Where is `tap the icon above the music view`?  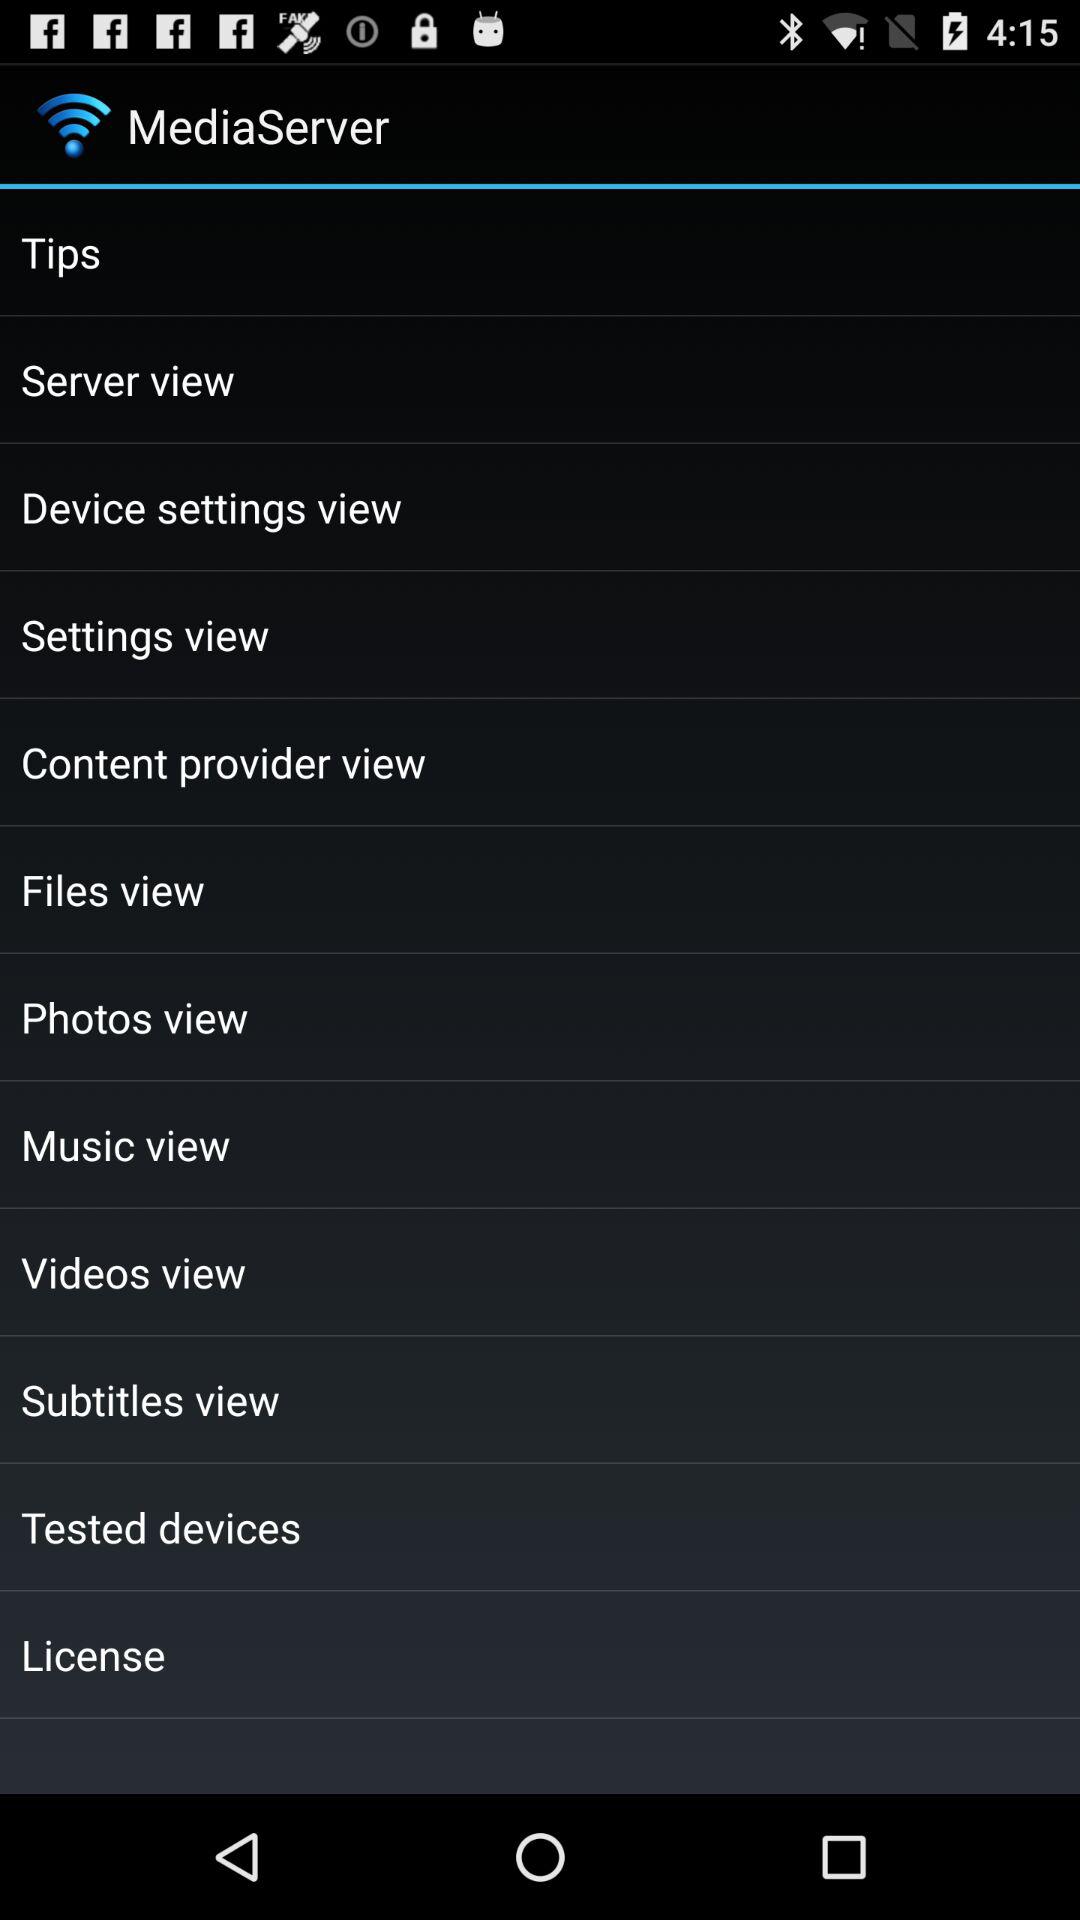
tap the icon above the music view is located at coordinates (540, 1016).